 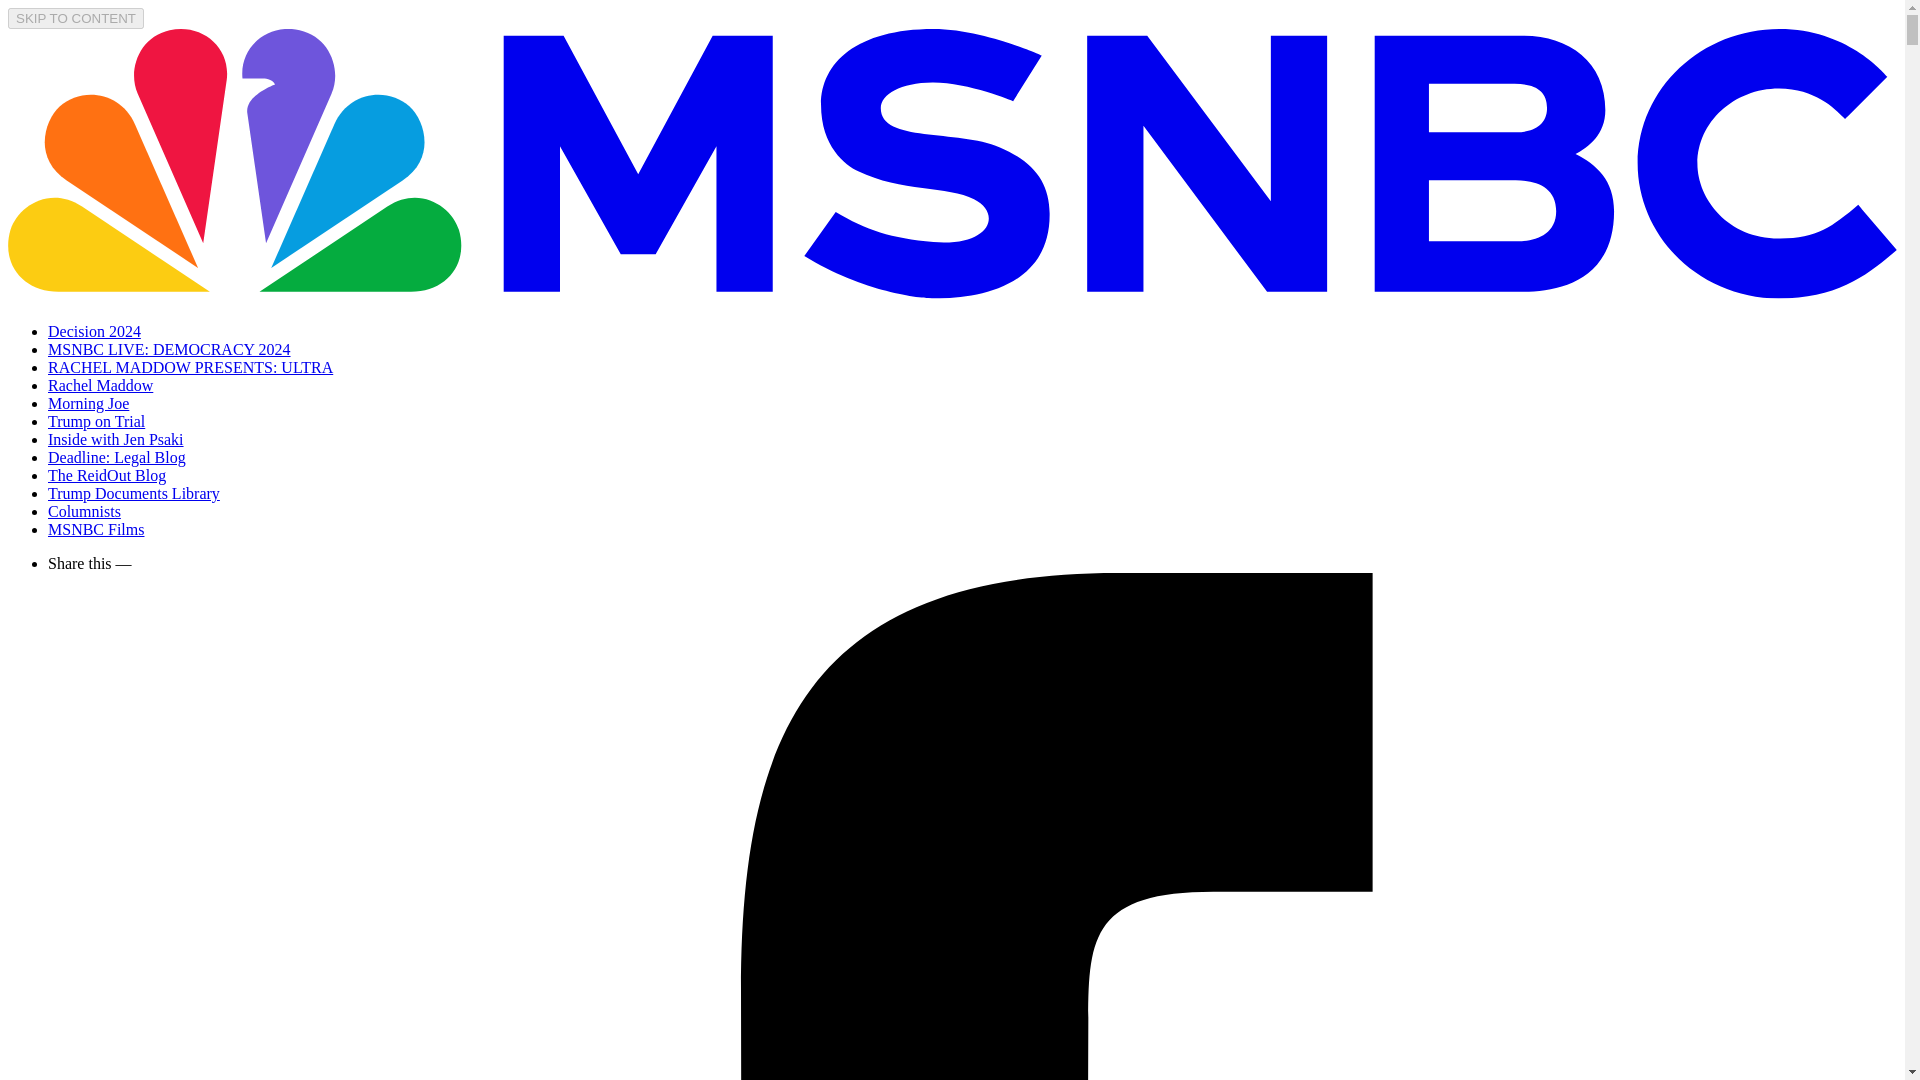 What do you see at coordinates (84, 511) in the screenshot?
I see `Columnists` at bounding box center [84, 511].